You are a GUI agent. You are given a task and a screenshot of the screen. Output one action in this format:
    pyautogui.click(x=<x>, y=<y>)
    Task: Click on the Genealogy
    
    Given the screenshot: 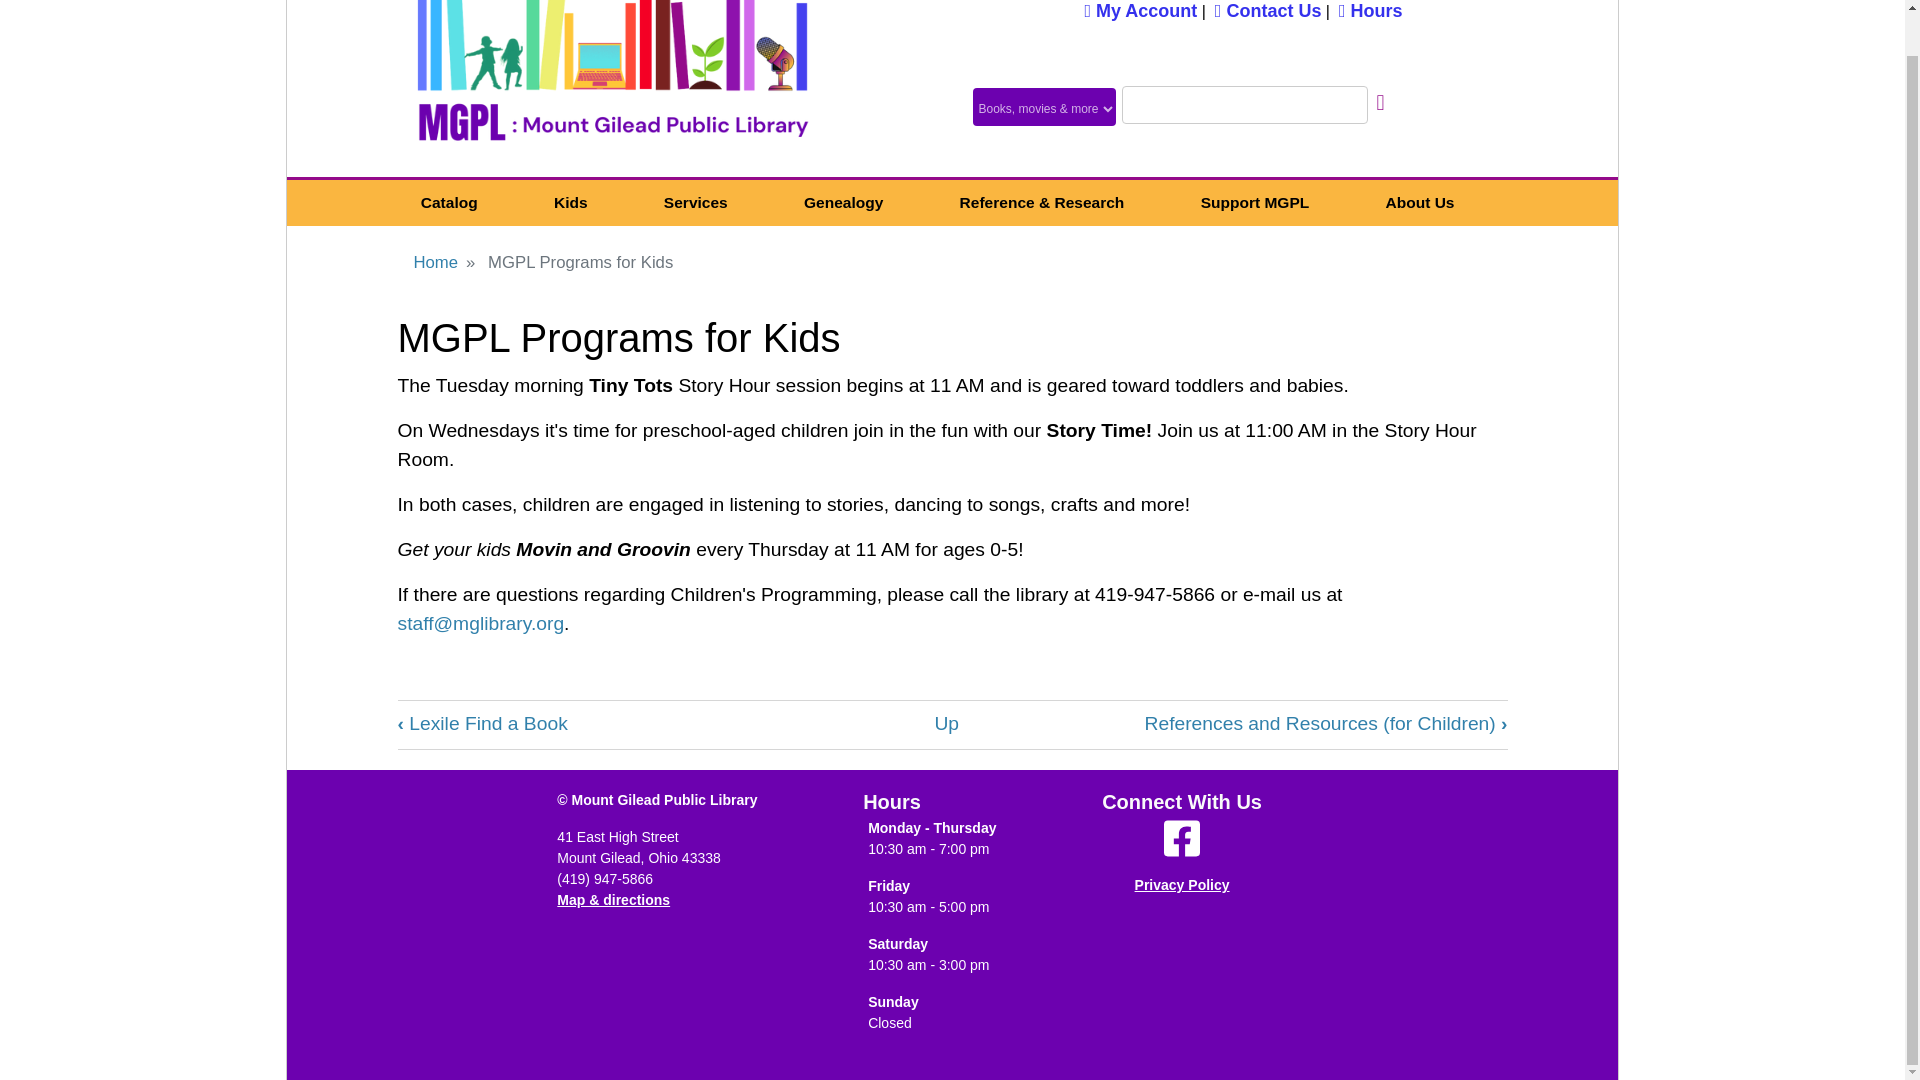 What is the action you would take?
    pyautogui.click(x=844, y=203)
    